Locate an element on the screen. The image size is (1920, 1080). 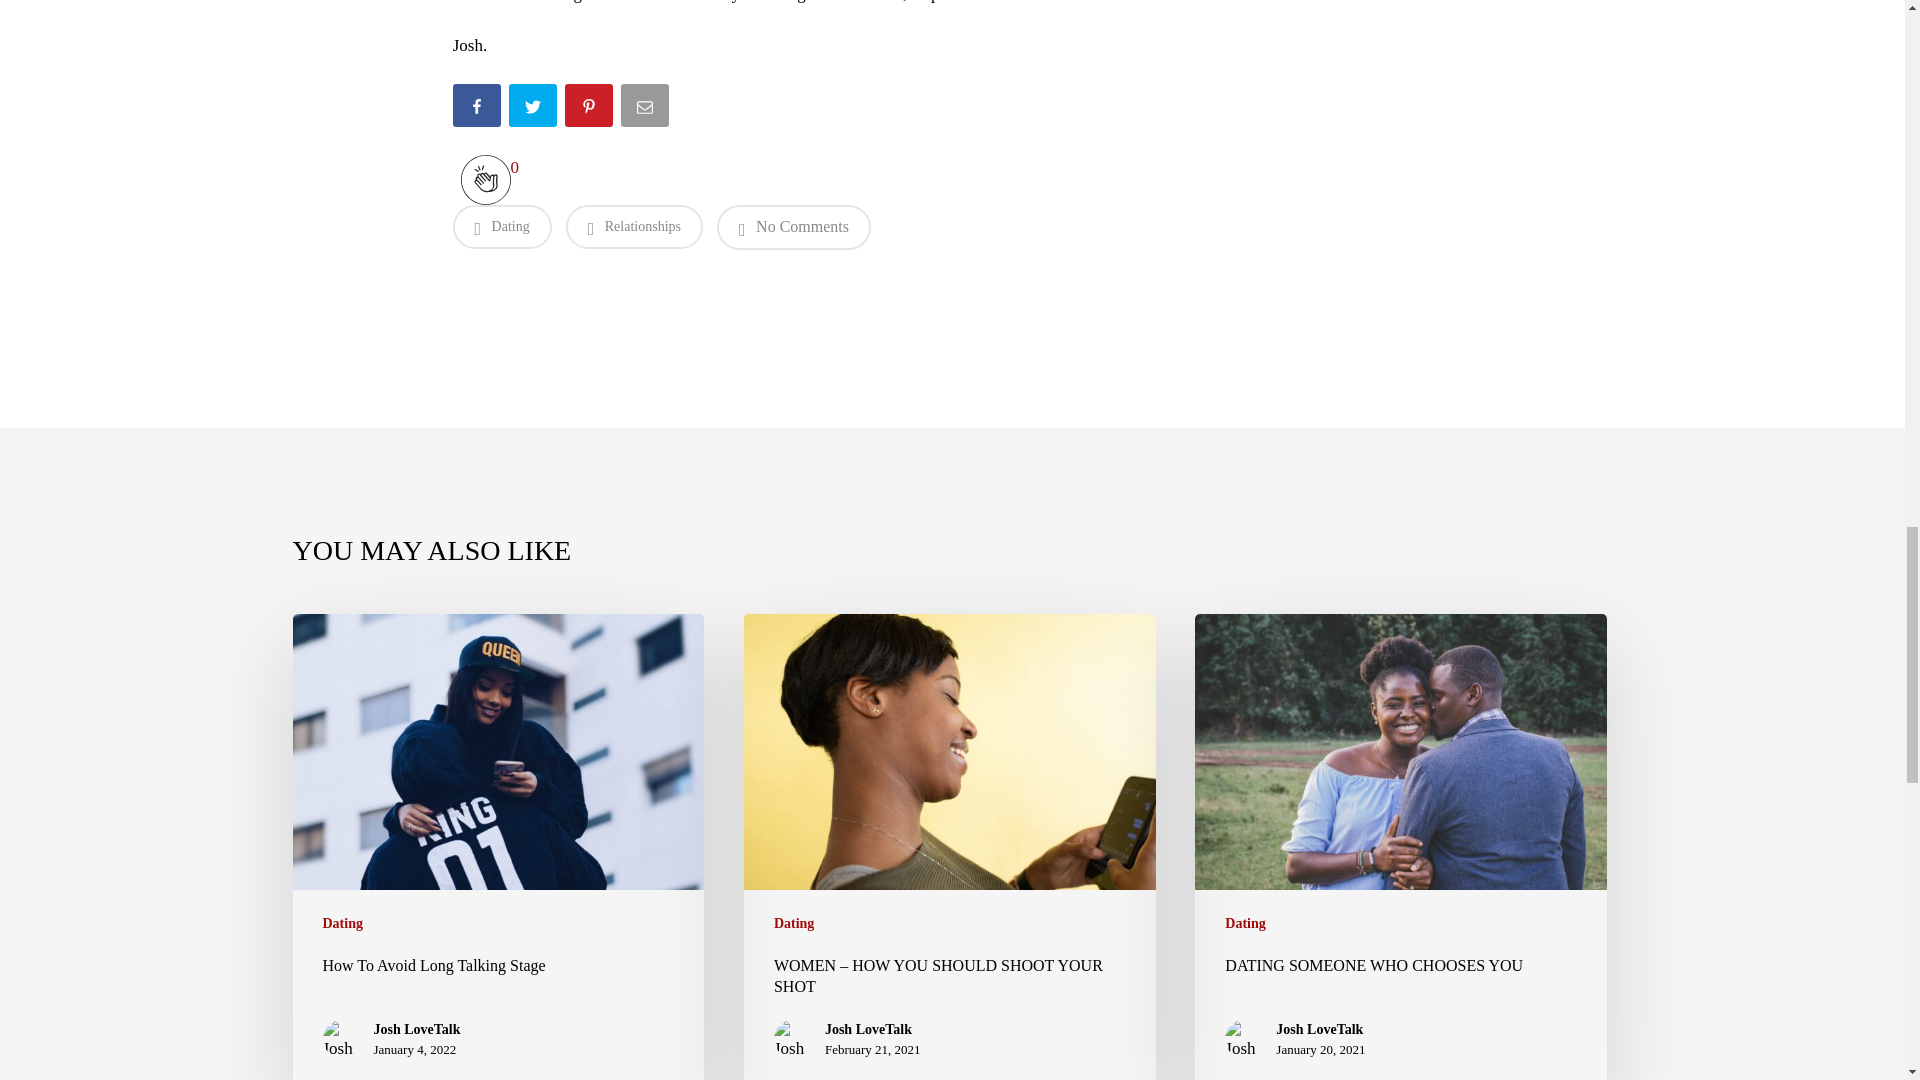
Josh LoveTalk is located at coordinates (417, 1030).